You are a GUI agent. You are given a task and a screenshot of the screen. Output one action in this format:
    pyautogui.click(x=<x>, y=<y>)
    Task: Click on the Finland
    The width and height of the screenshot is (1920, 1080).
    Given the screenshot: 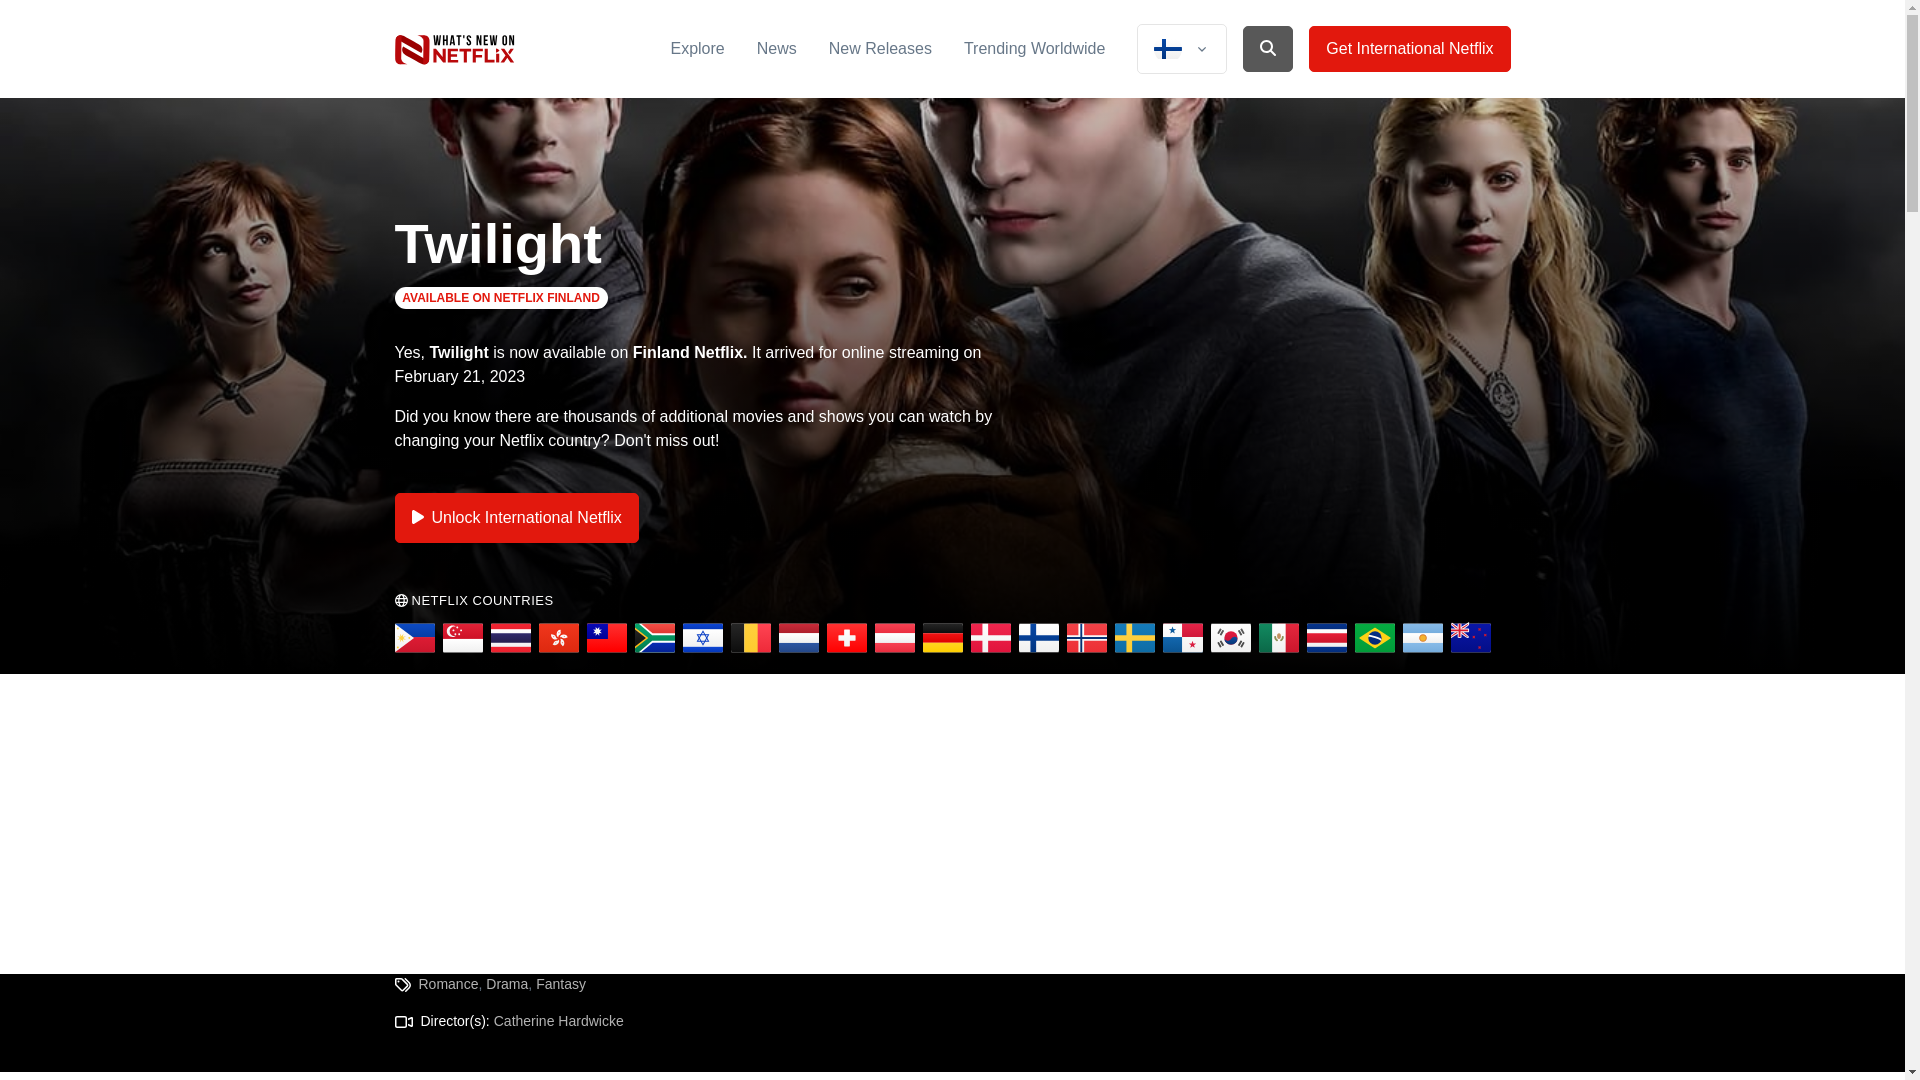 What is the action you would take?
    pyautogui.click(x=1037, y=637)
    